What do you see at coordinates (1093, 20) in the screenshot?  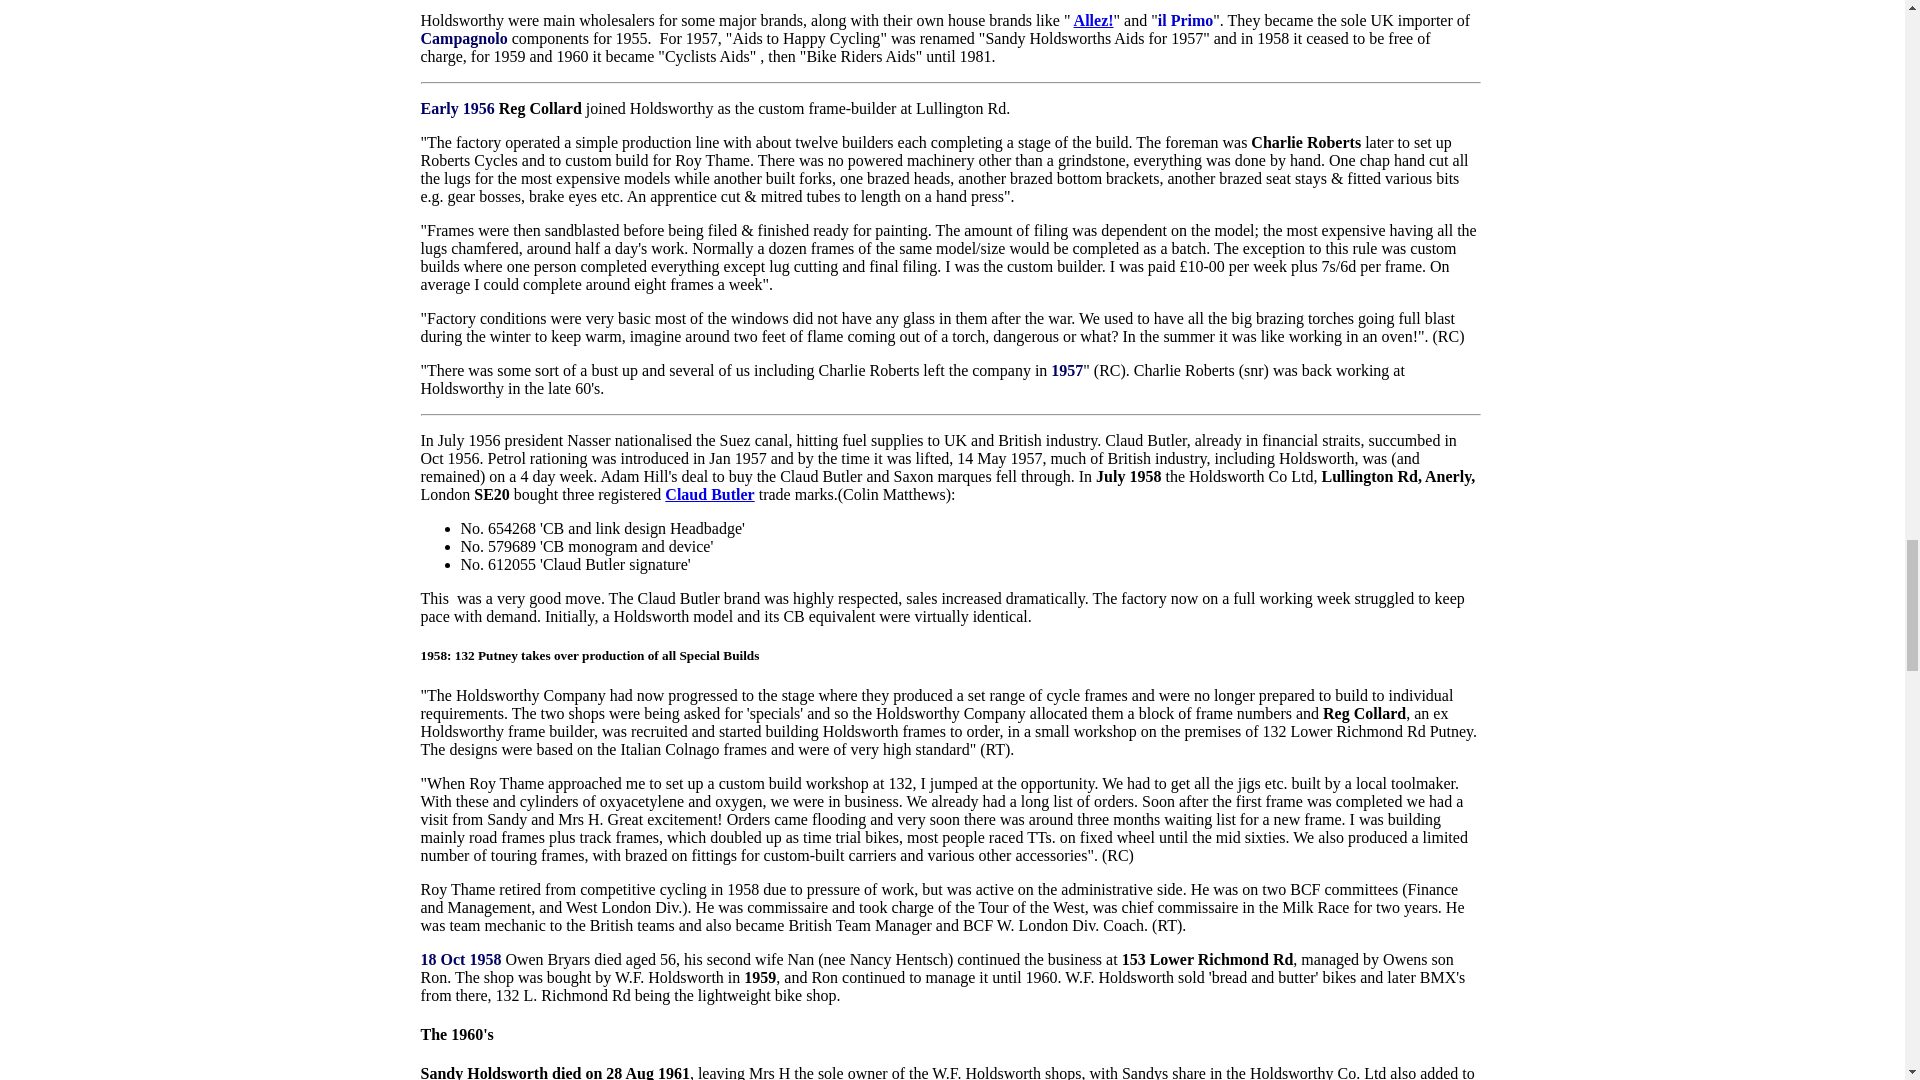 I see `Allez!` at bounding box center [1093, 20].